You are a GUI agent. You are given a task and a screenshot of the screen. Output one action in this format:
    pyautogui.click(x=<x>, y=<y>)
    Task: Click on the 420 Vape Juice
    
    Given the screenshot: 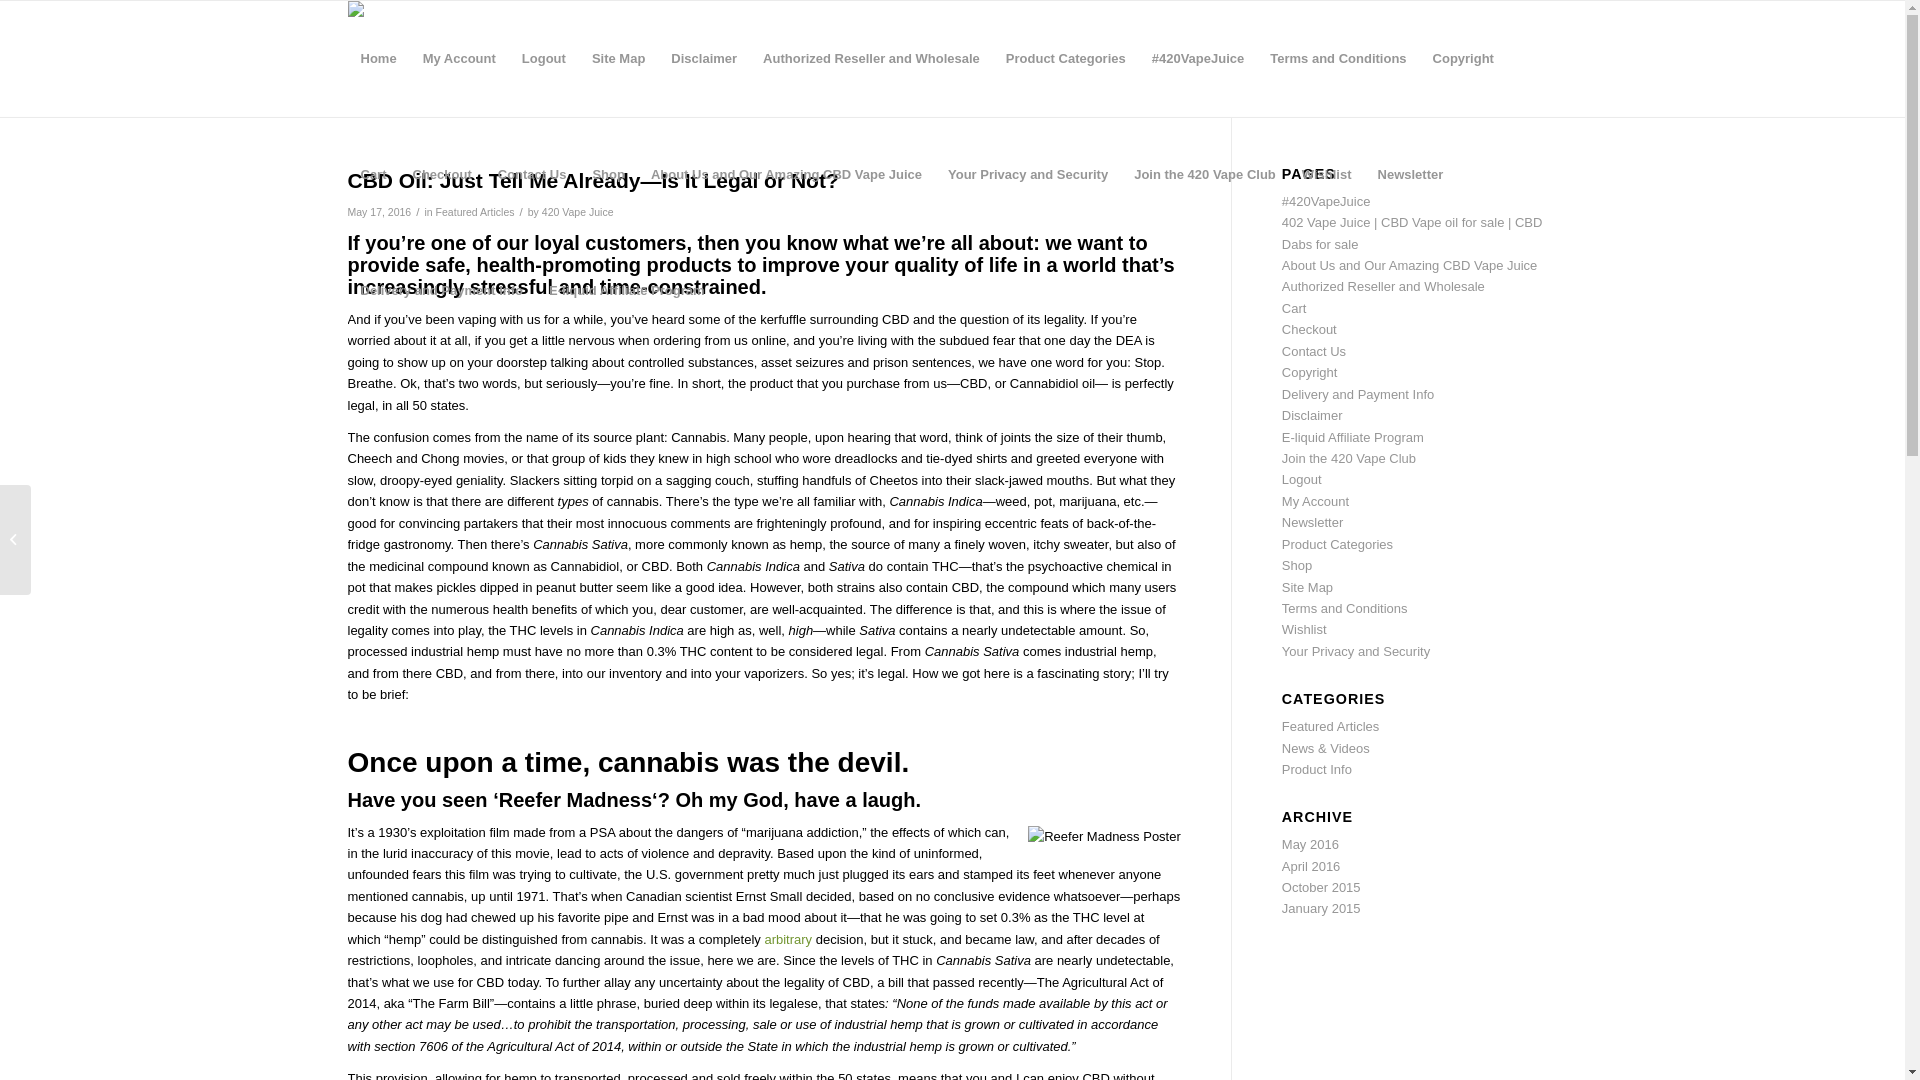 What is the action you would take?
    pyautogui.click(x=578, y=212)
    